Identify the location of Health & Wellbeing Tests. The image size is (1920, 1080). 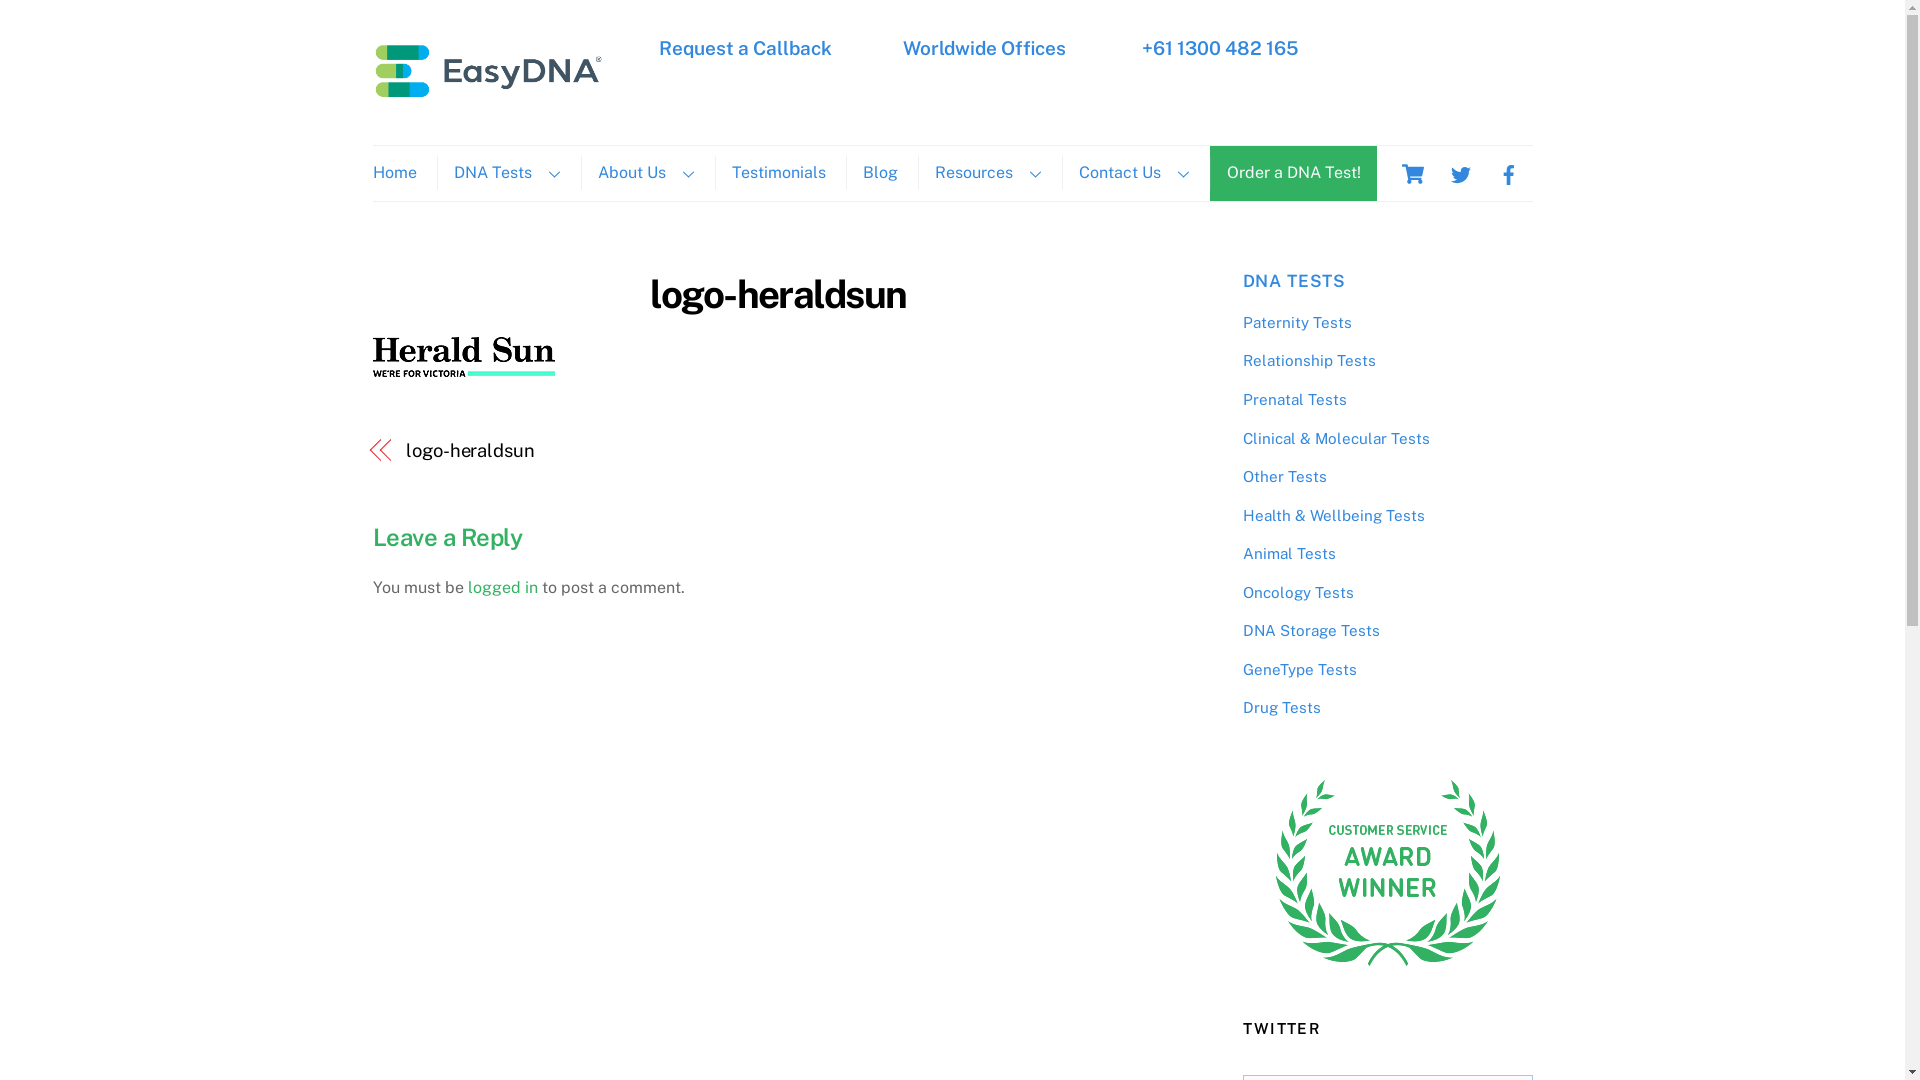
(1333, 516).